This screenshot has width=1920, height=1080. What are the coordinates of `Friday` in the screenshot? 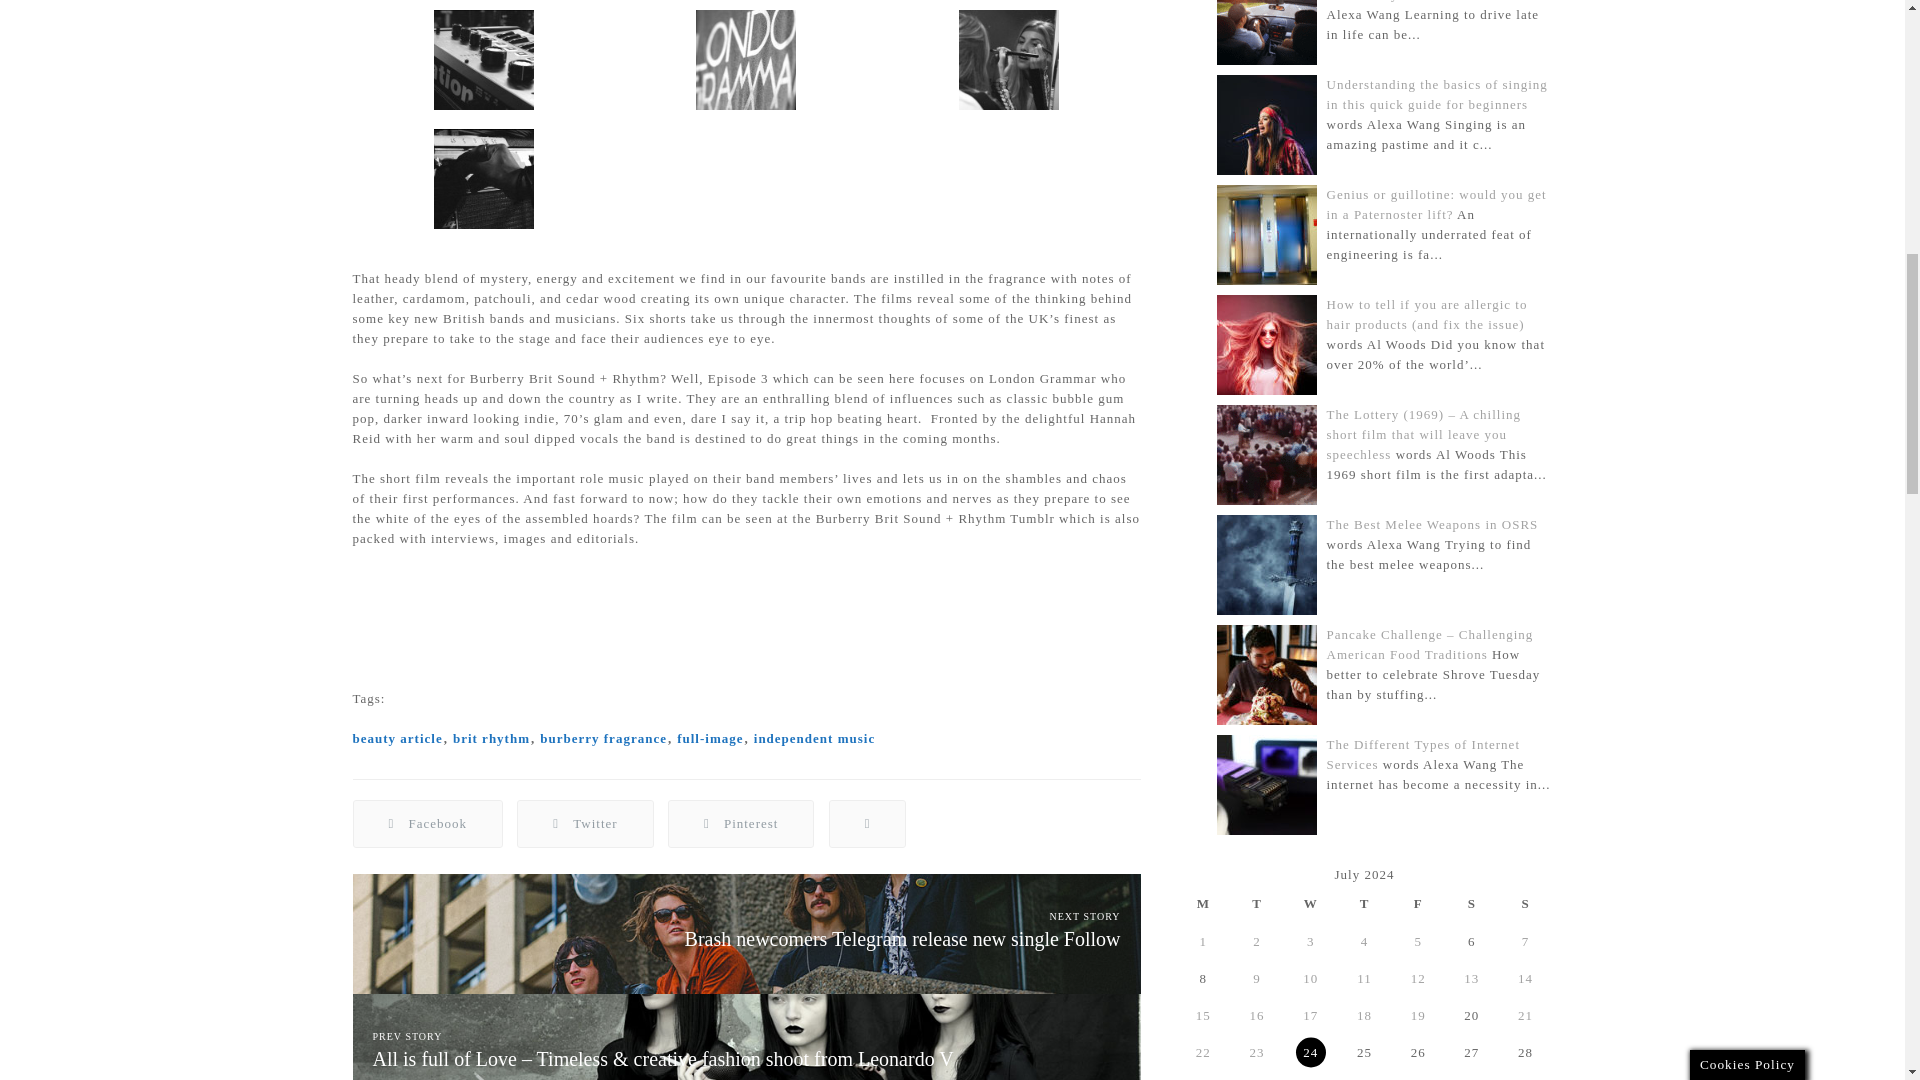 It's located at (1418, 903).